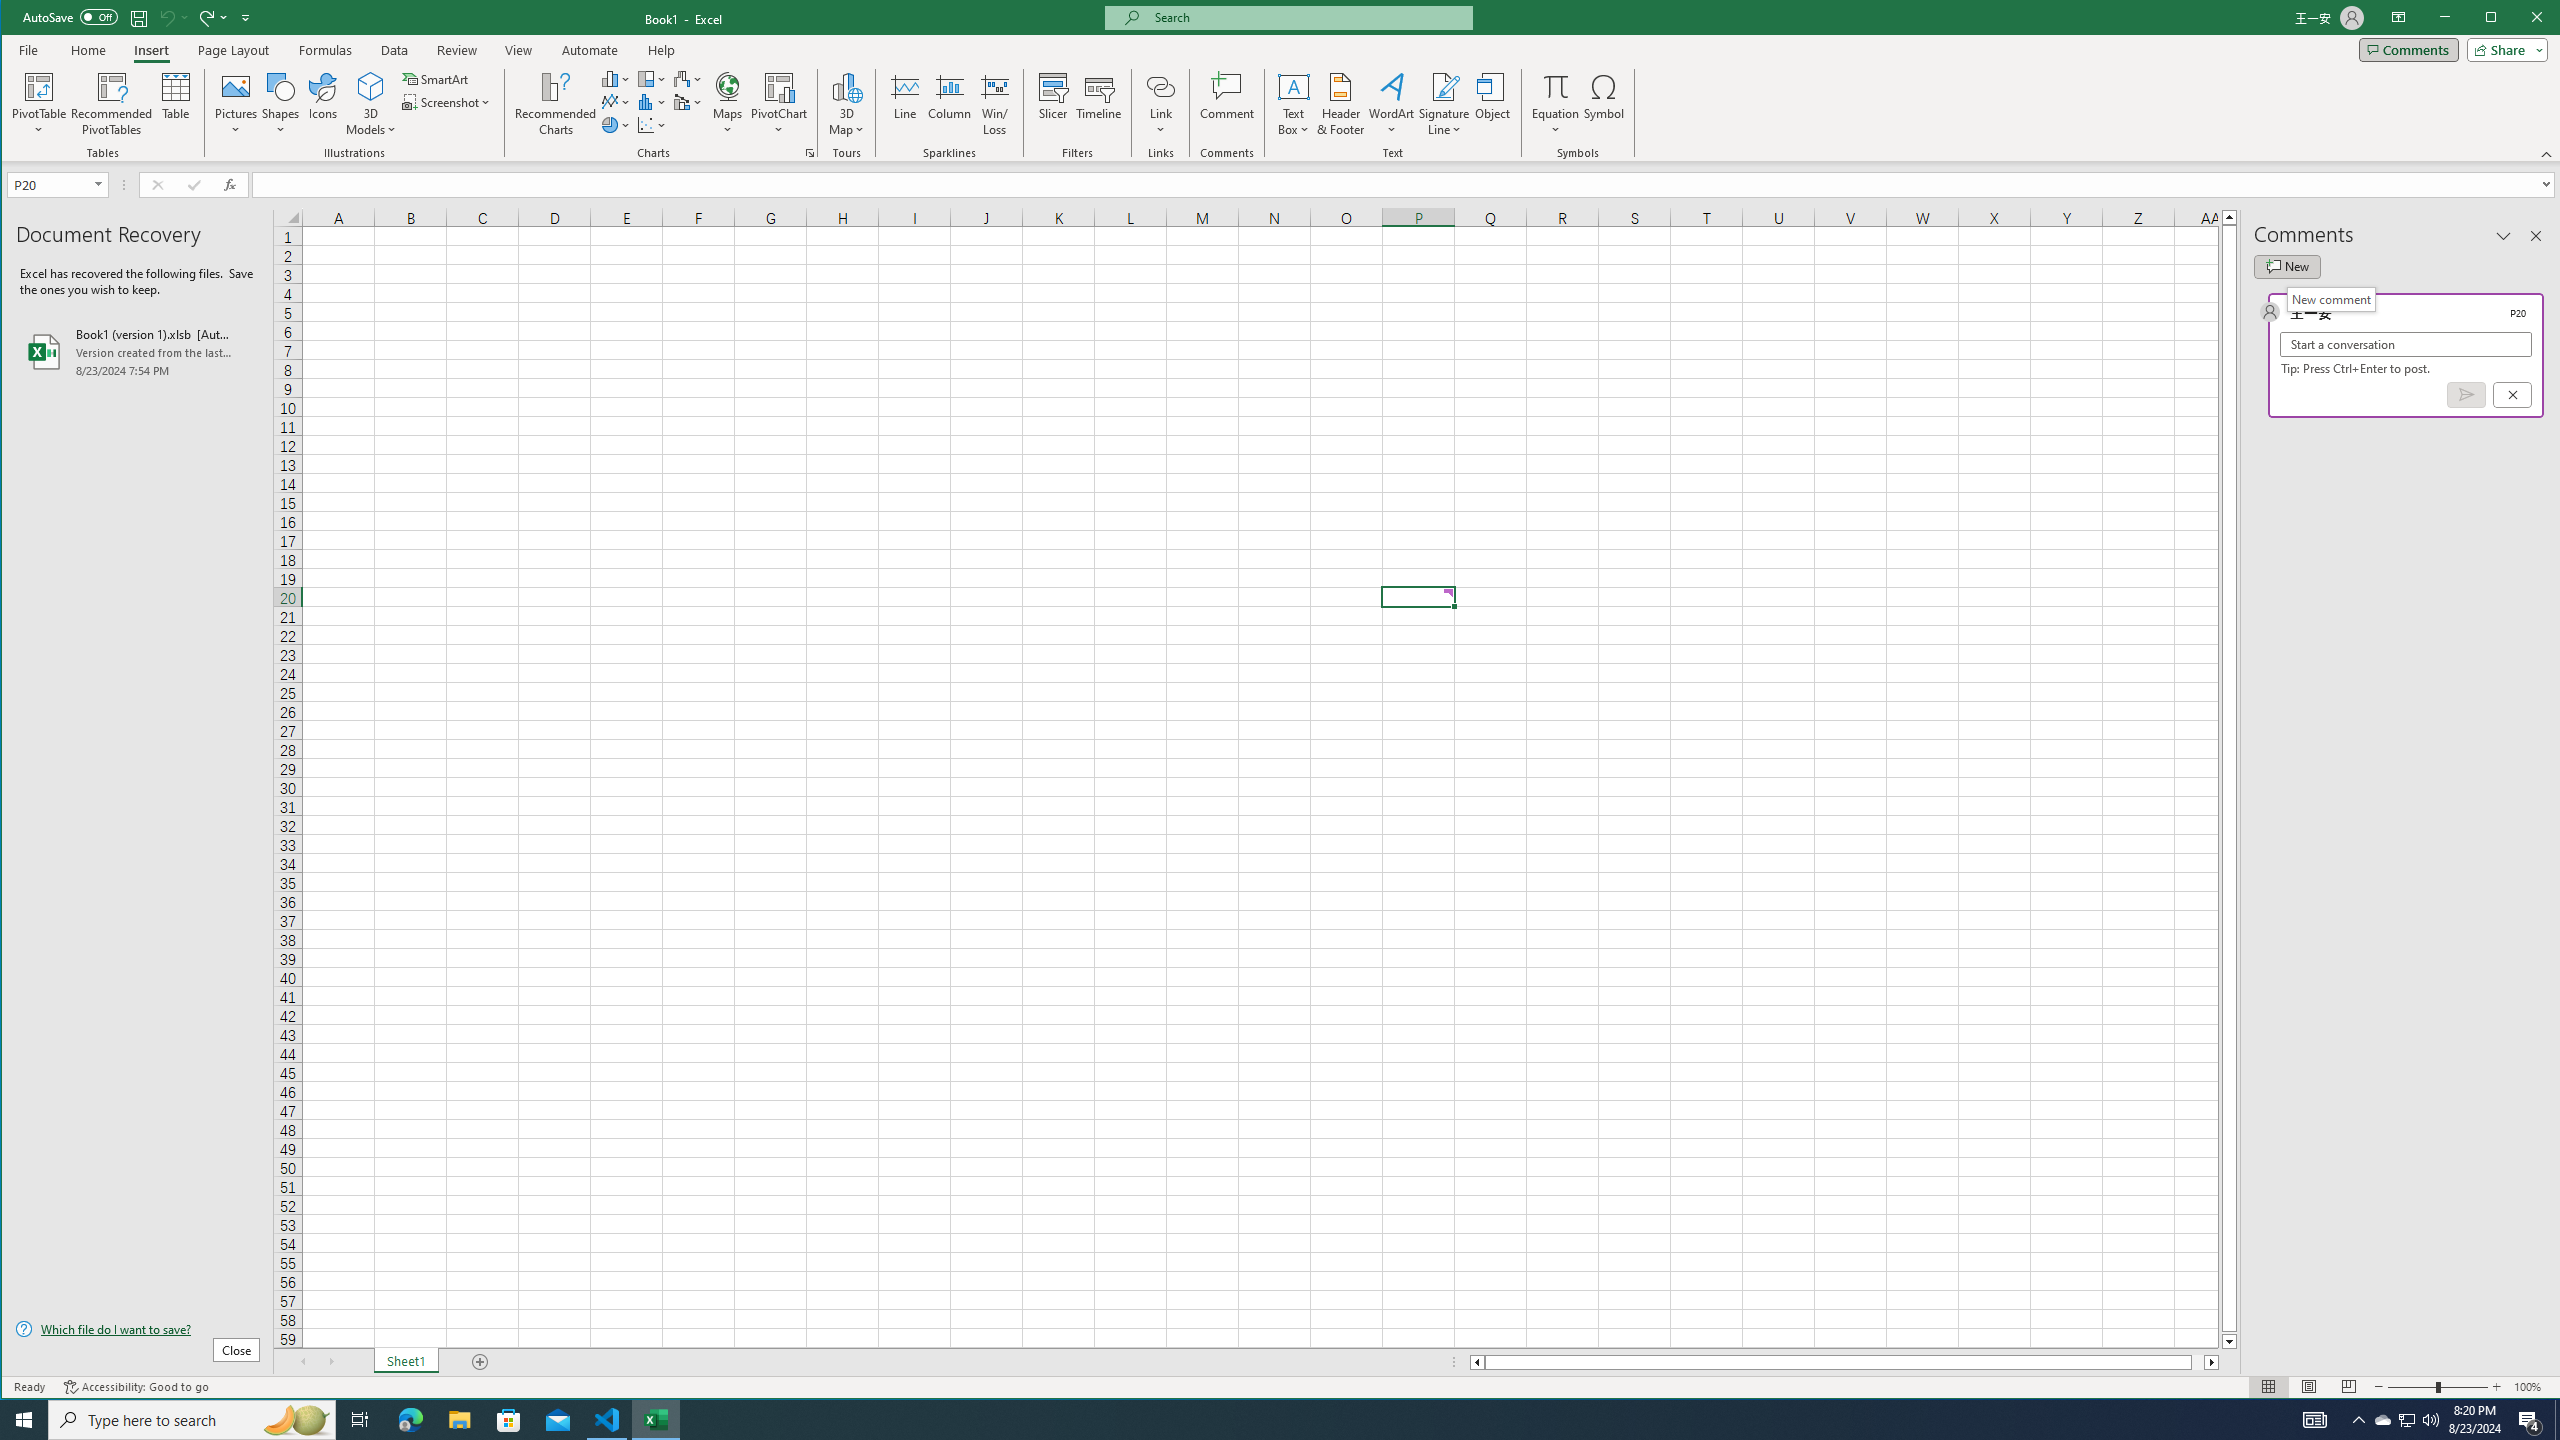  What do you see at coordinates (410, 1420) in the screenshot?
I see `Microsoft Edge` at bounding box center [410, 1420].